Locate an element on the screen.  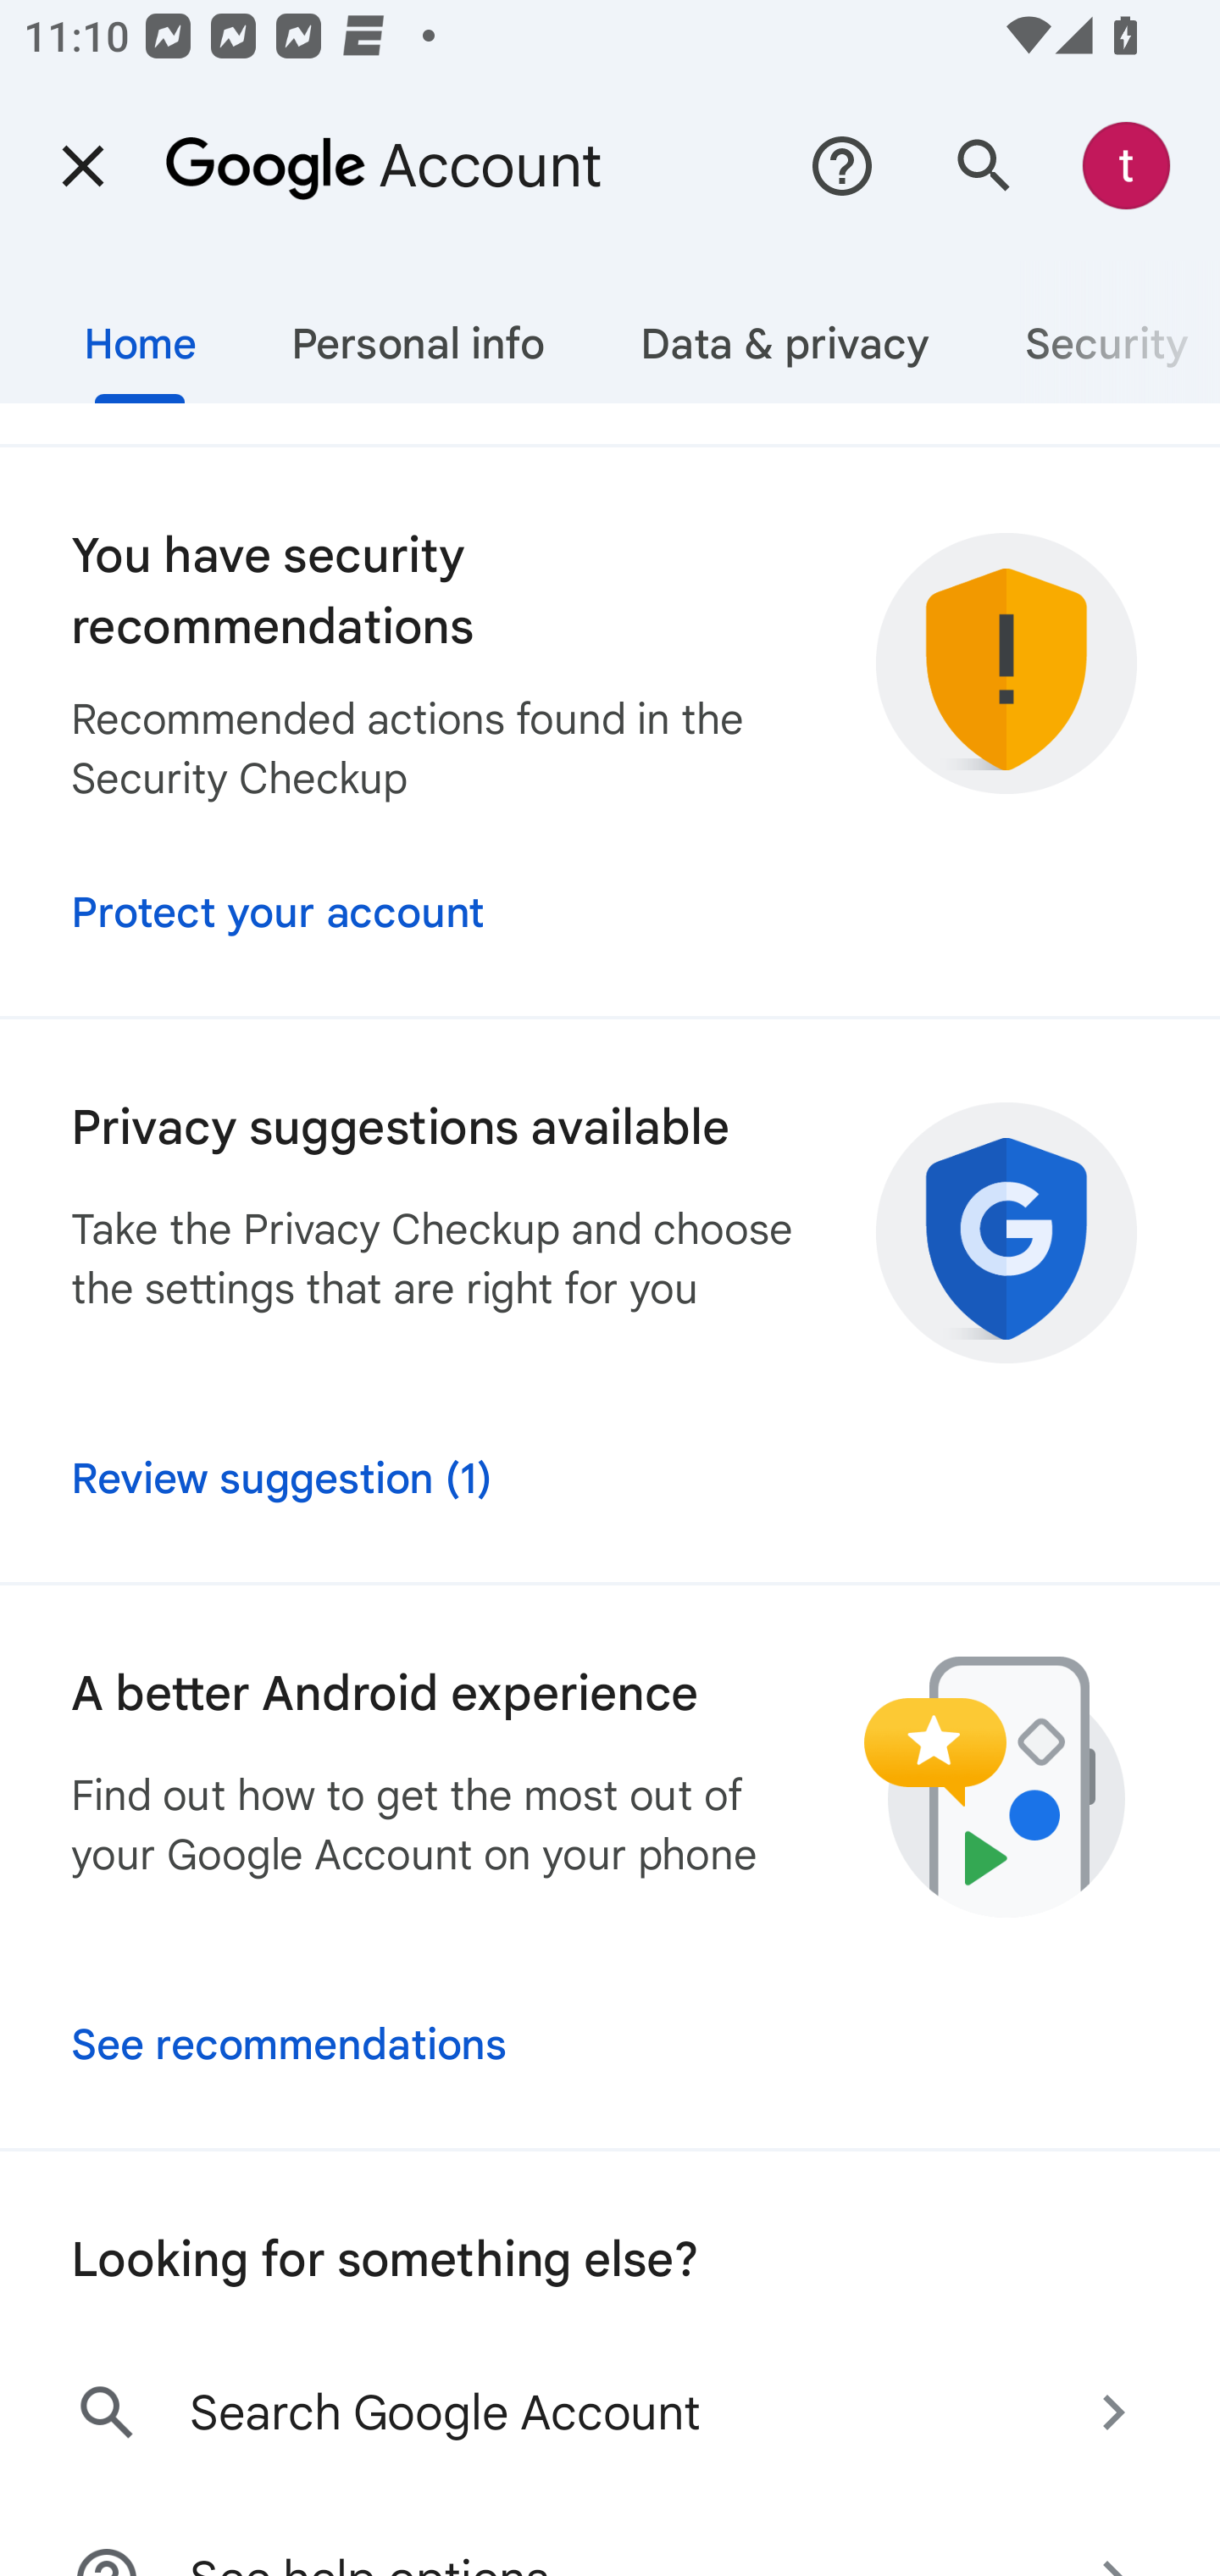
Personal info is located at coordinates (418, 332).